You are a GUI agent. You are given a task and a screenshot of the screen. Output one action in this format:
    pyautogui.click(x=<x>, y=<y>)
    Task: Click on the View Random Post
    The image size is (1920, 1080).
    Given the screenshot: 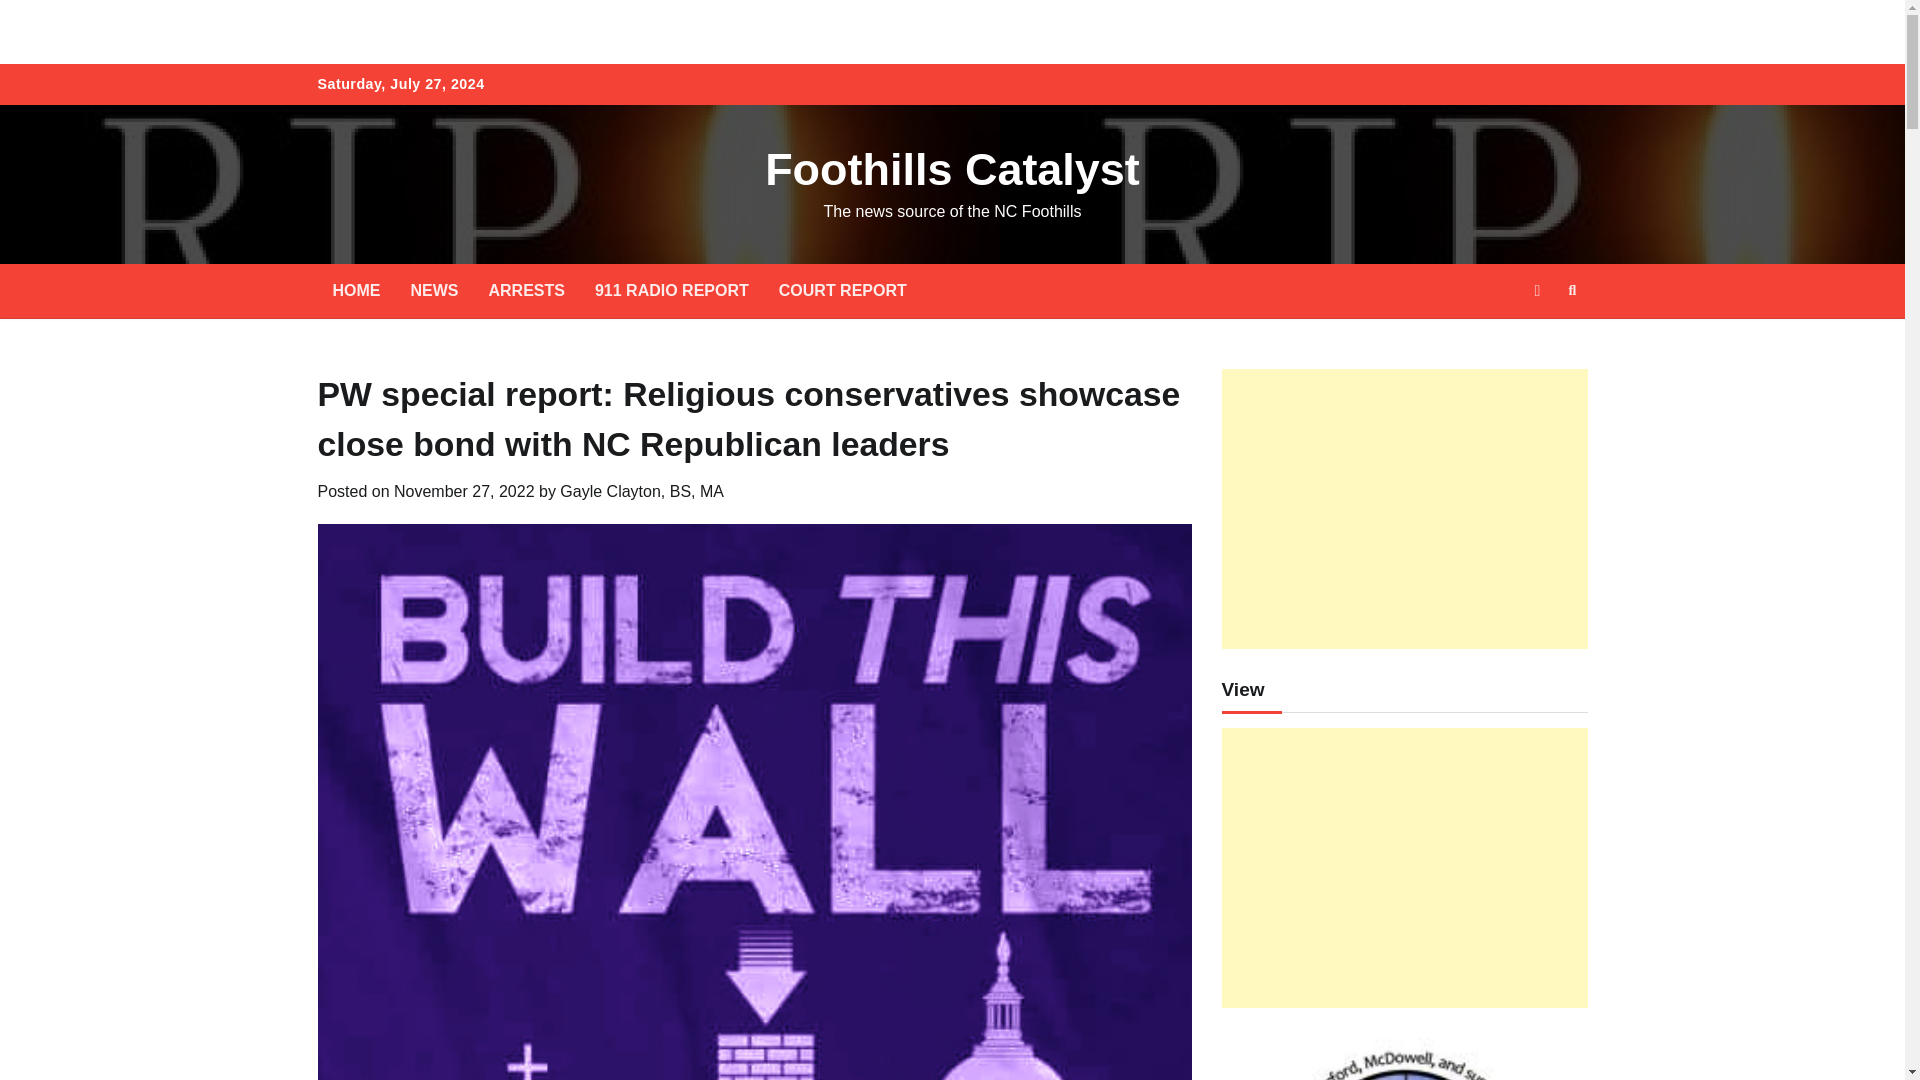 What is the action you would take?
    pyautogui.click(x=1536, y=290)
    